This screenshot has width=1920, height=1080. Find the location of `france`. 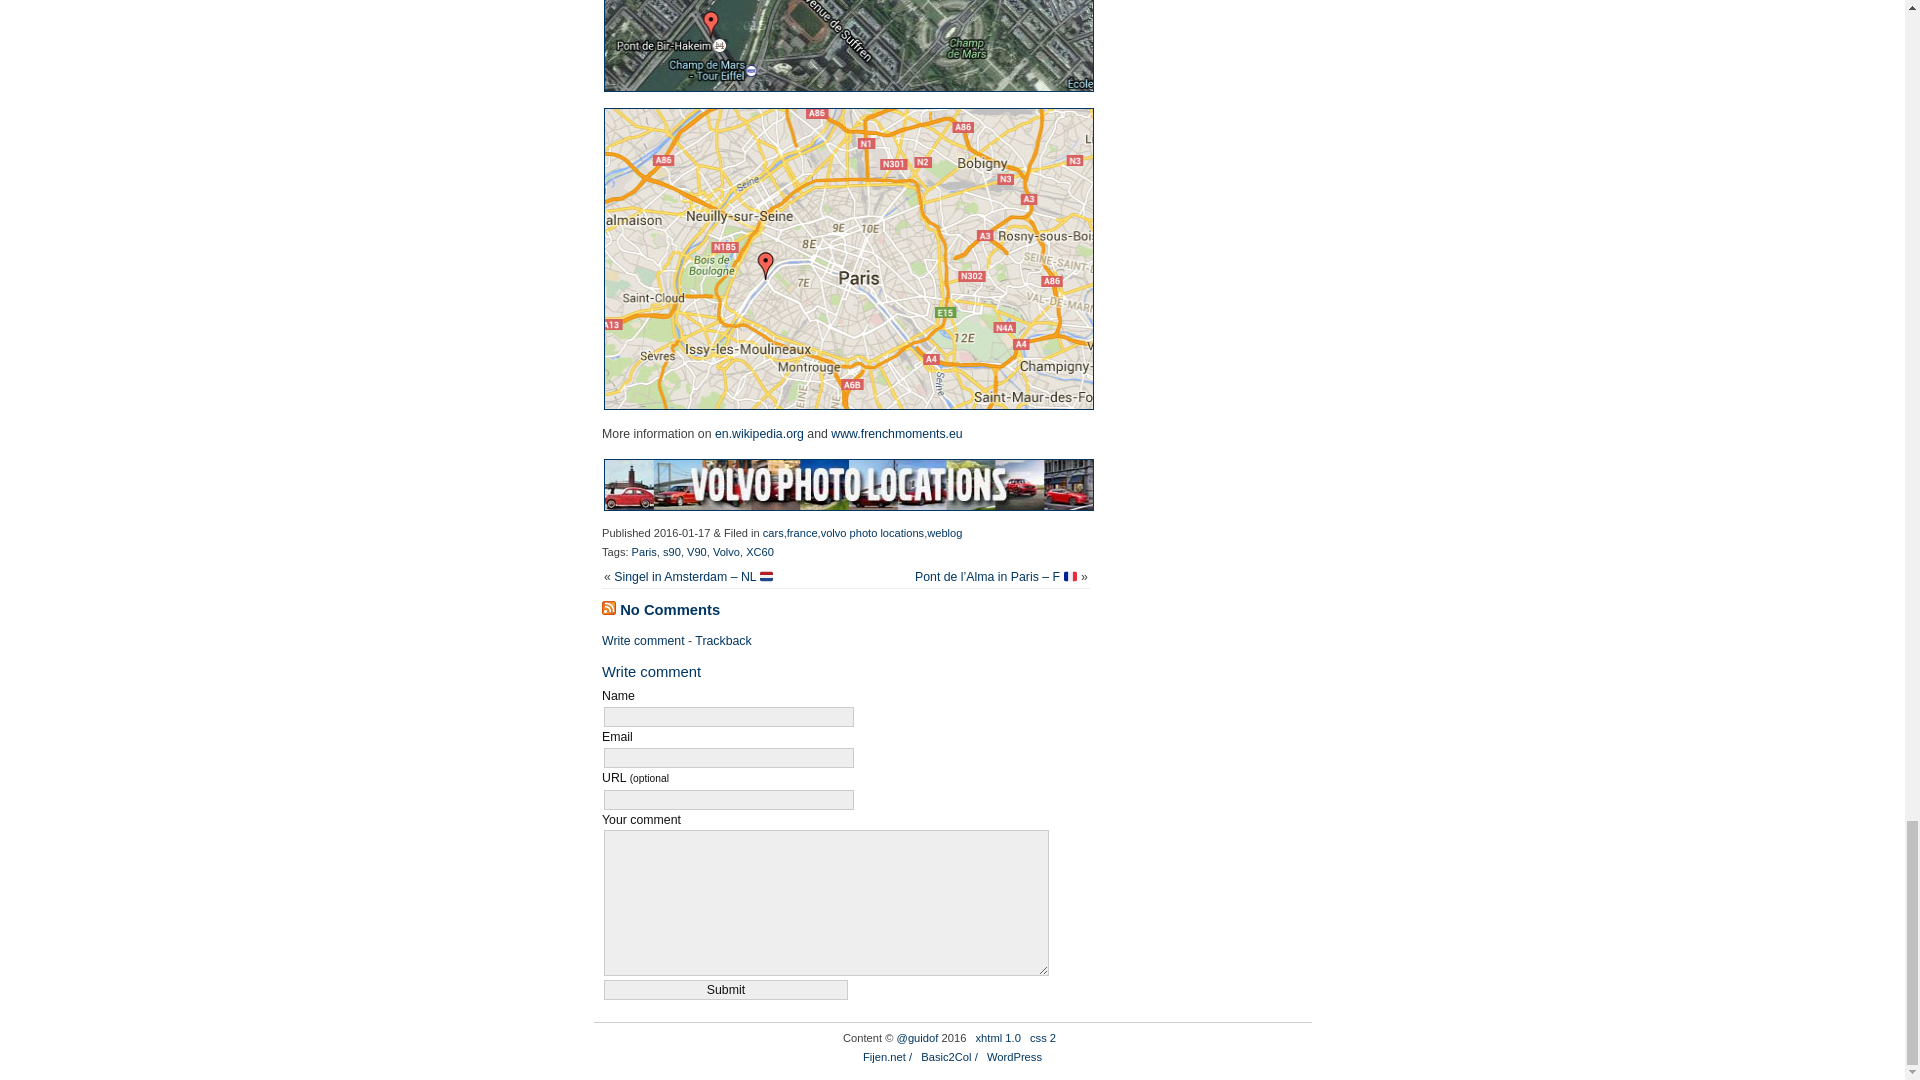

france is located at coordinates (802, 532).